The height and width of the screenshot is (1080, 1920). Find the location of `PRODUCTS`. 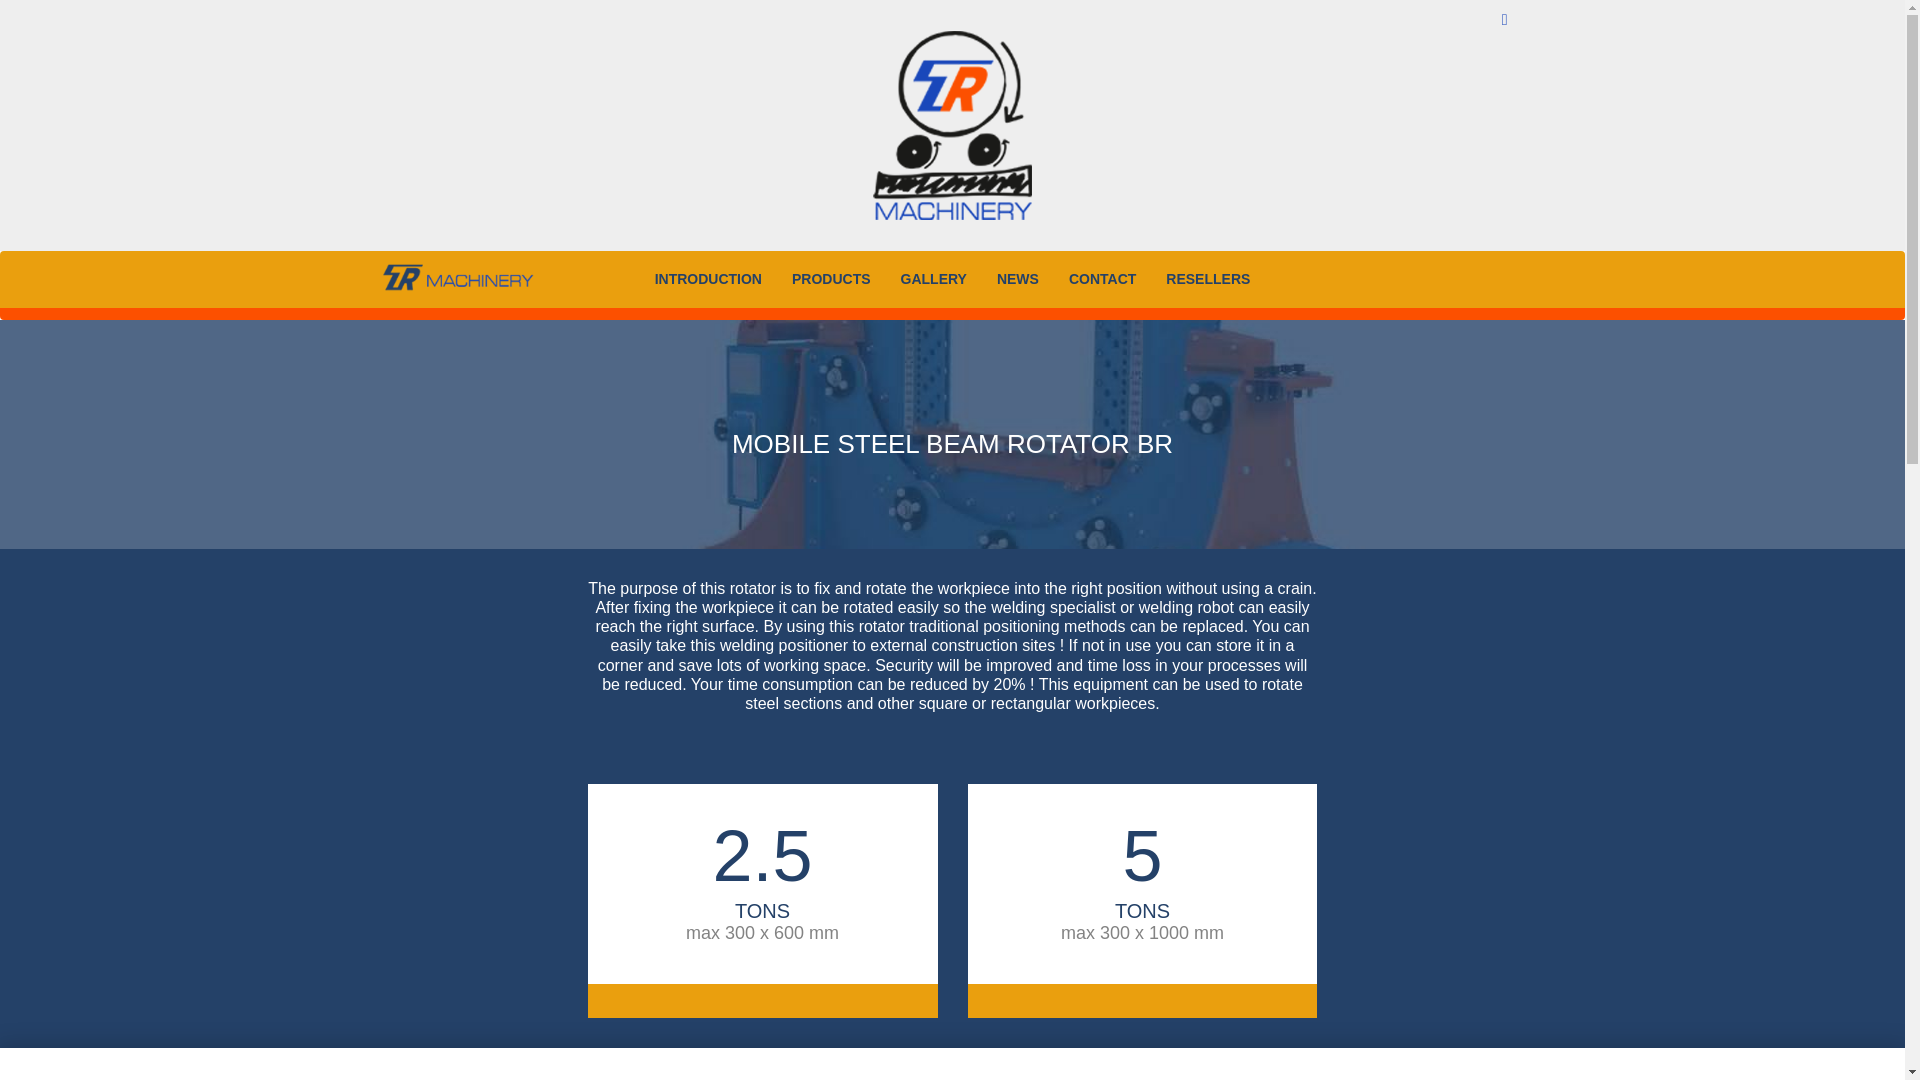

PRODUCTS is located at coordinates (831, 278).